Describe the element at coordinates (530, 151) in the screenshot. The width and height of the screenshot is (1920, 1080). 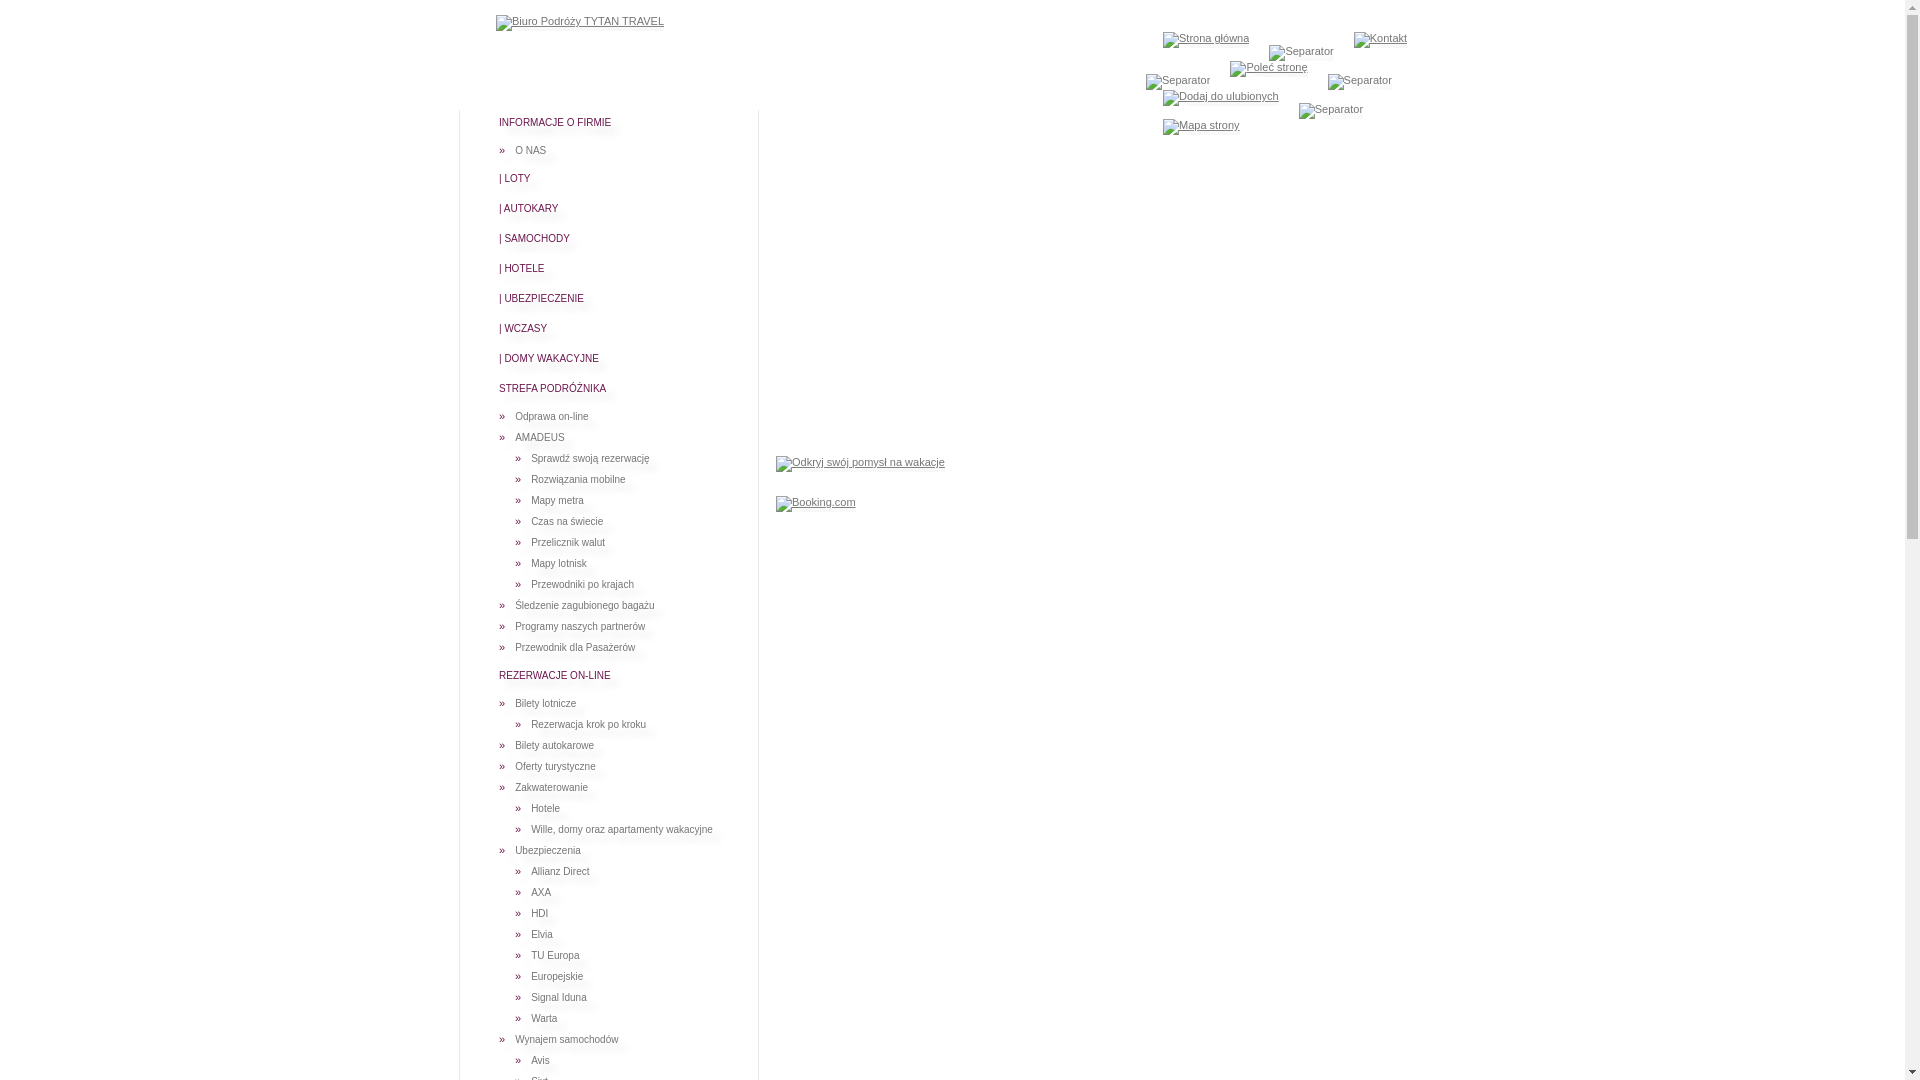
I see `O NAS` at that location.